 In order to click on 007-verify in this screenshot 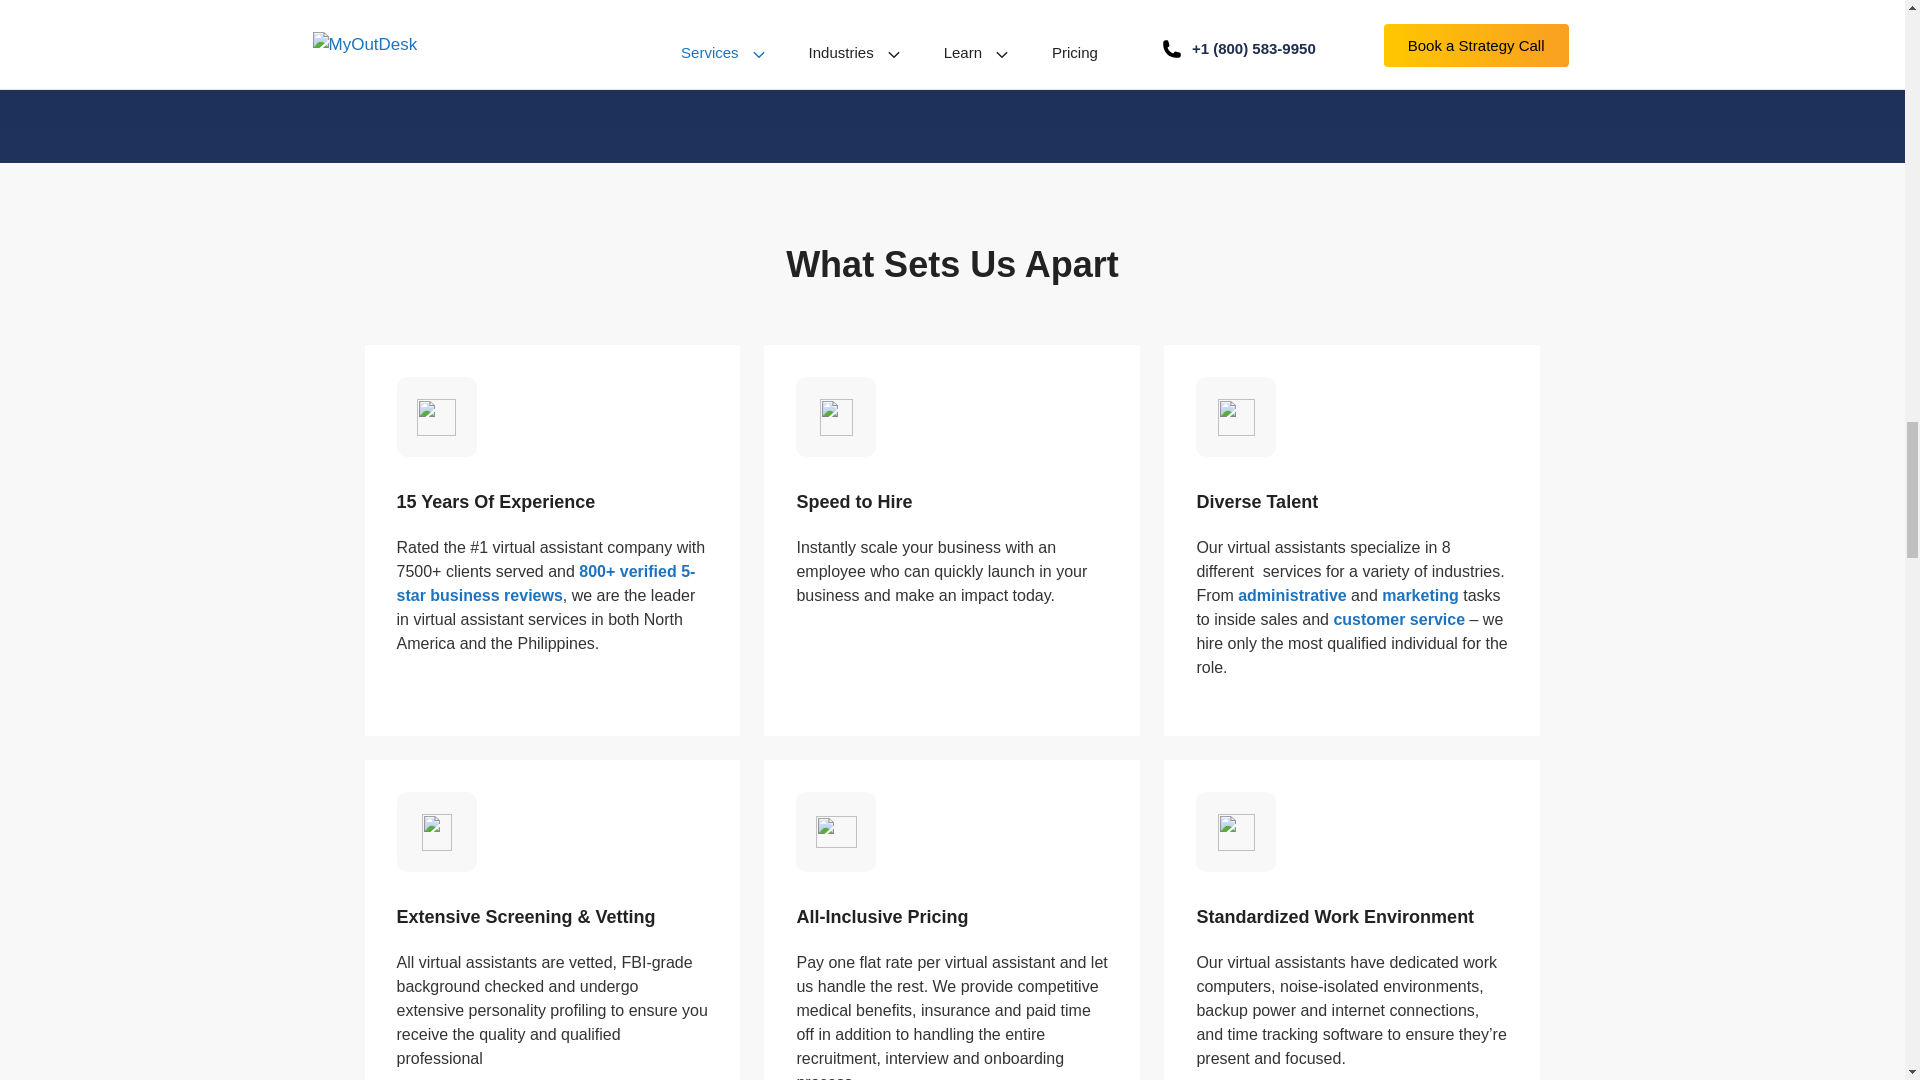, I will do `click(436, 417)`.